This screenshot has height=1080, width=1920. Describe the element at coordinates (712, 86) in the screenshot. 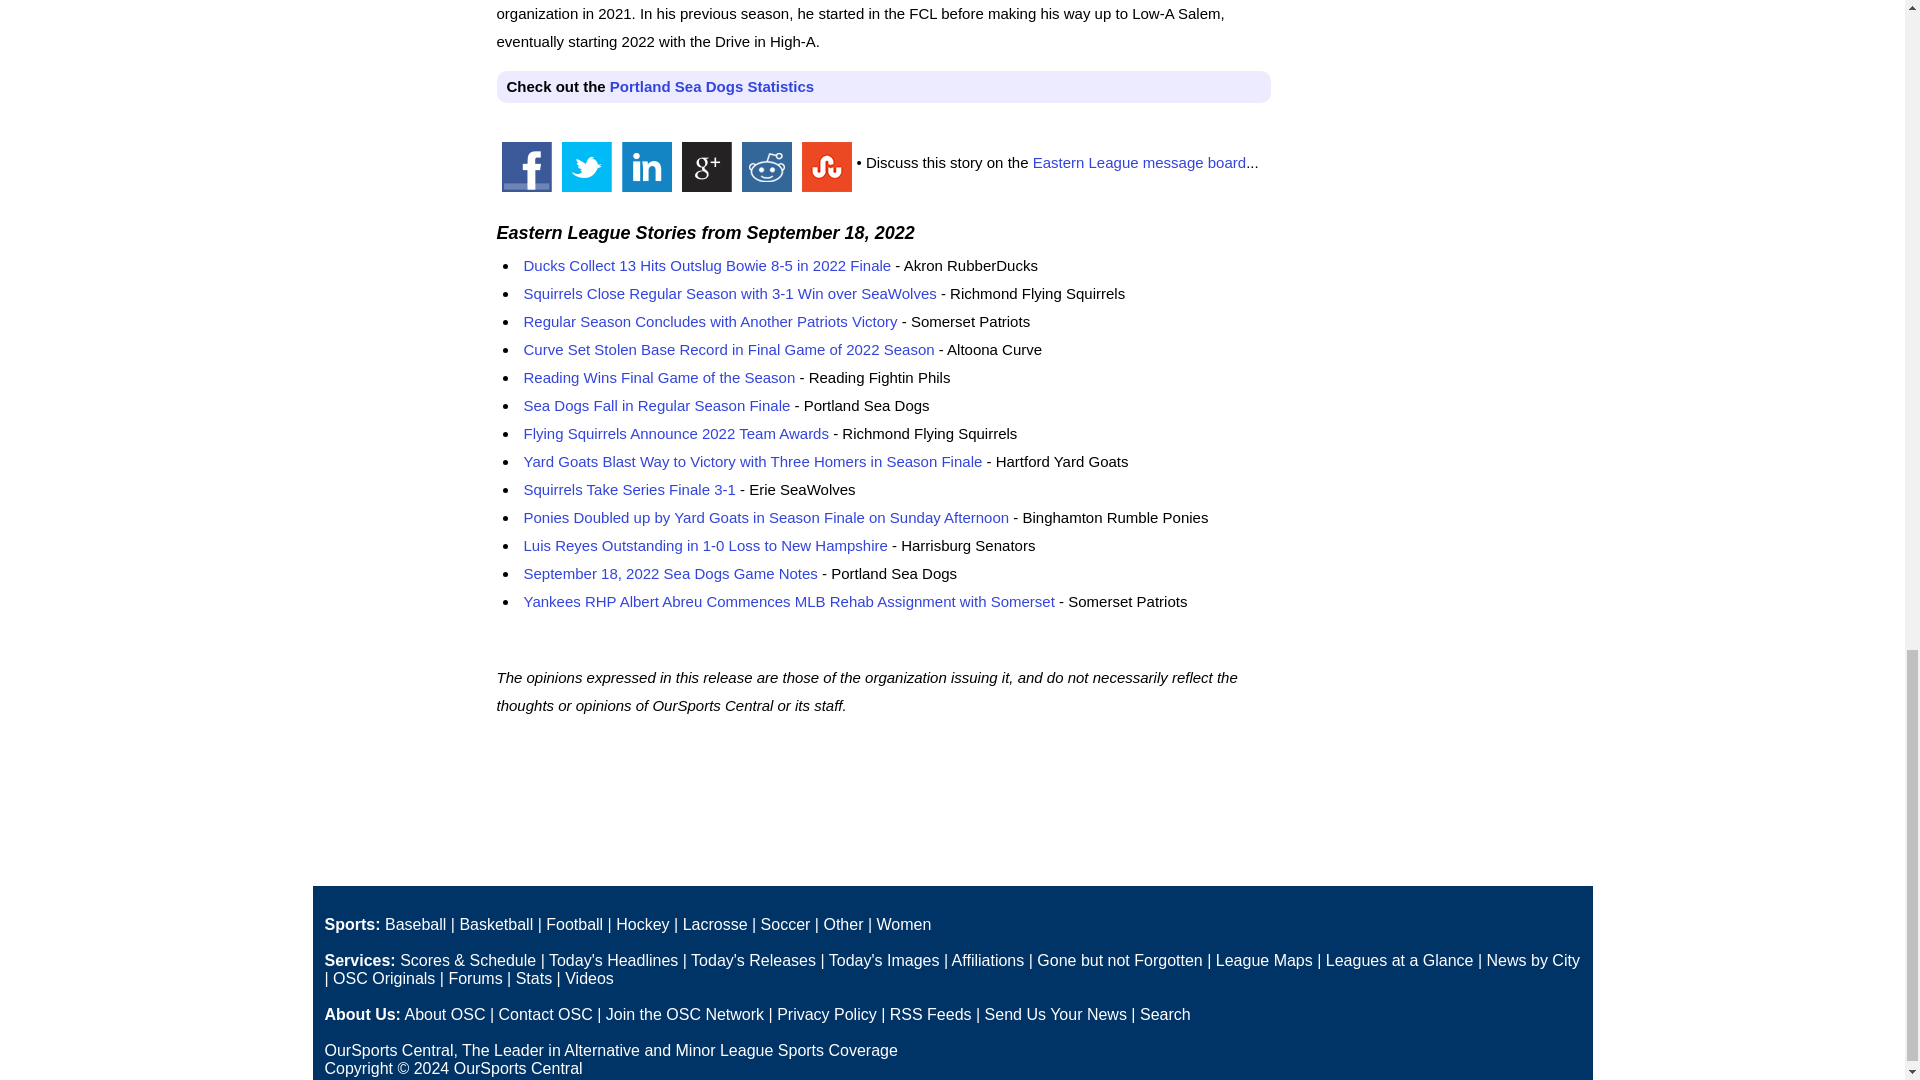

I see `Portland Sea Dogs Statistics` at that location.